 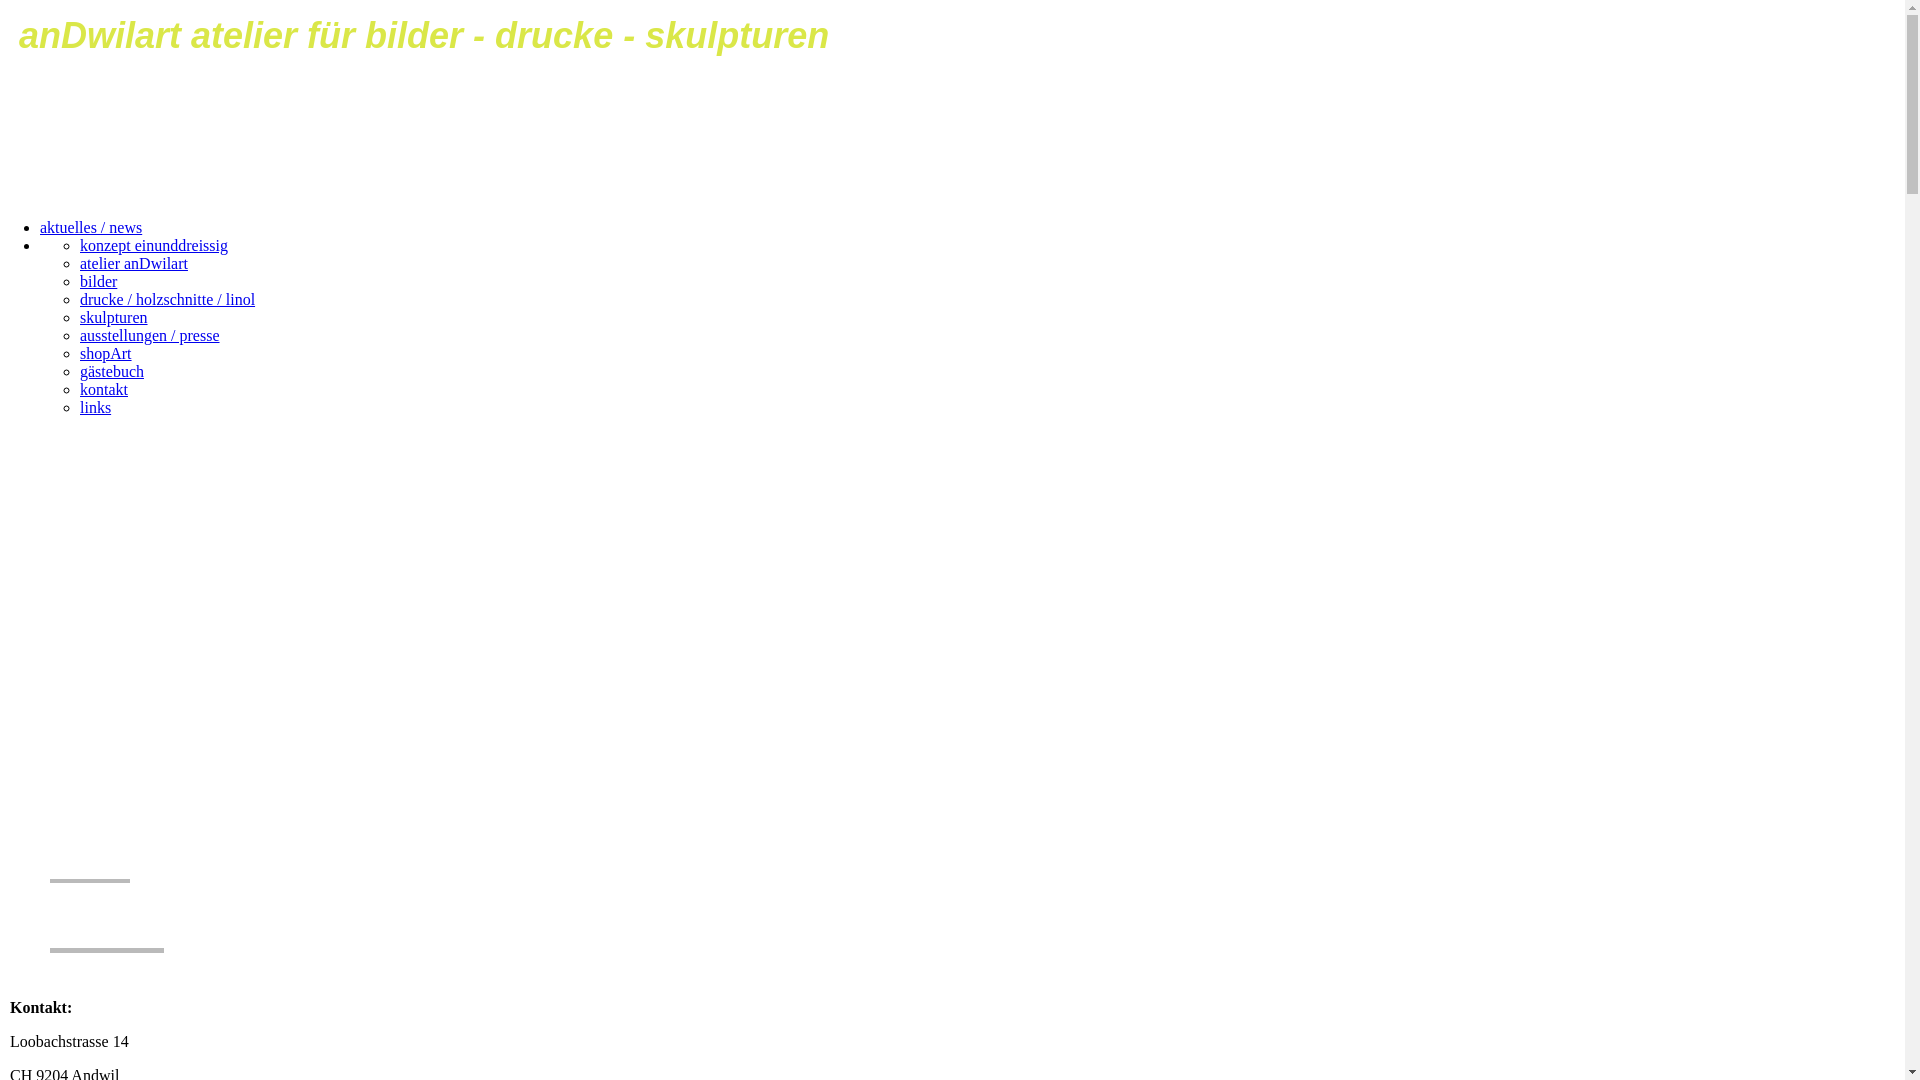 I want to click on atelier anDwilart, so click(x=134, y=264).